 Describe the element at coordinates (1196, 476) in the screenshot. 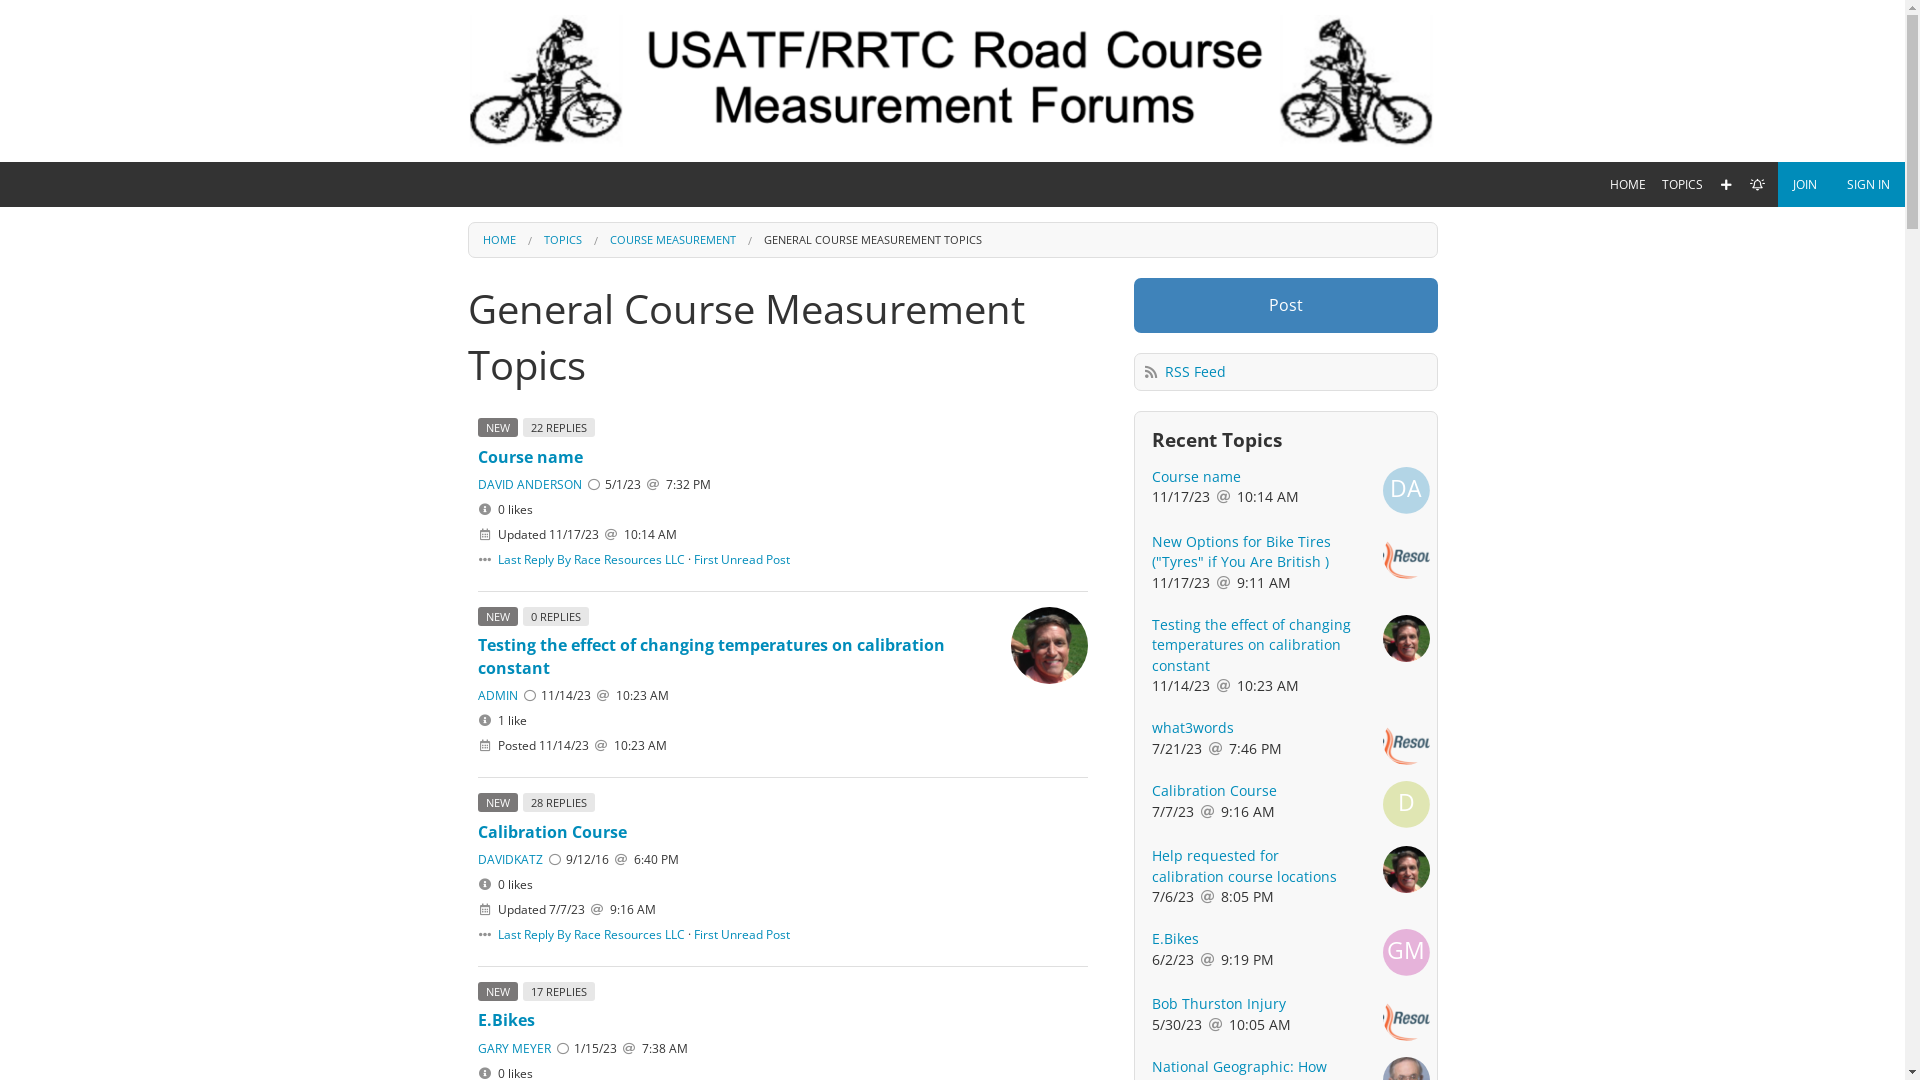

I see `Course name` at that location.